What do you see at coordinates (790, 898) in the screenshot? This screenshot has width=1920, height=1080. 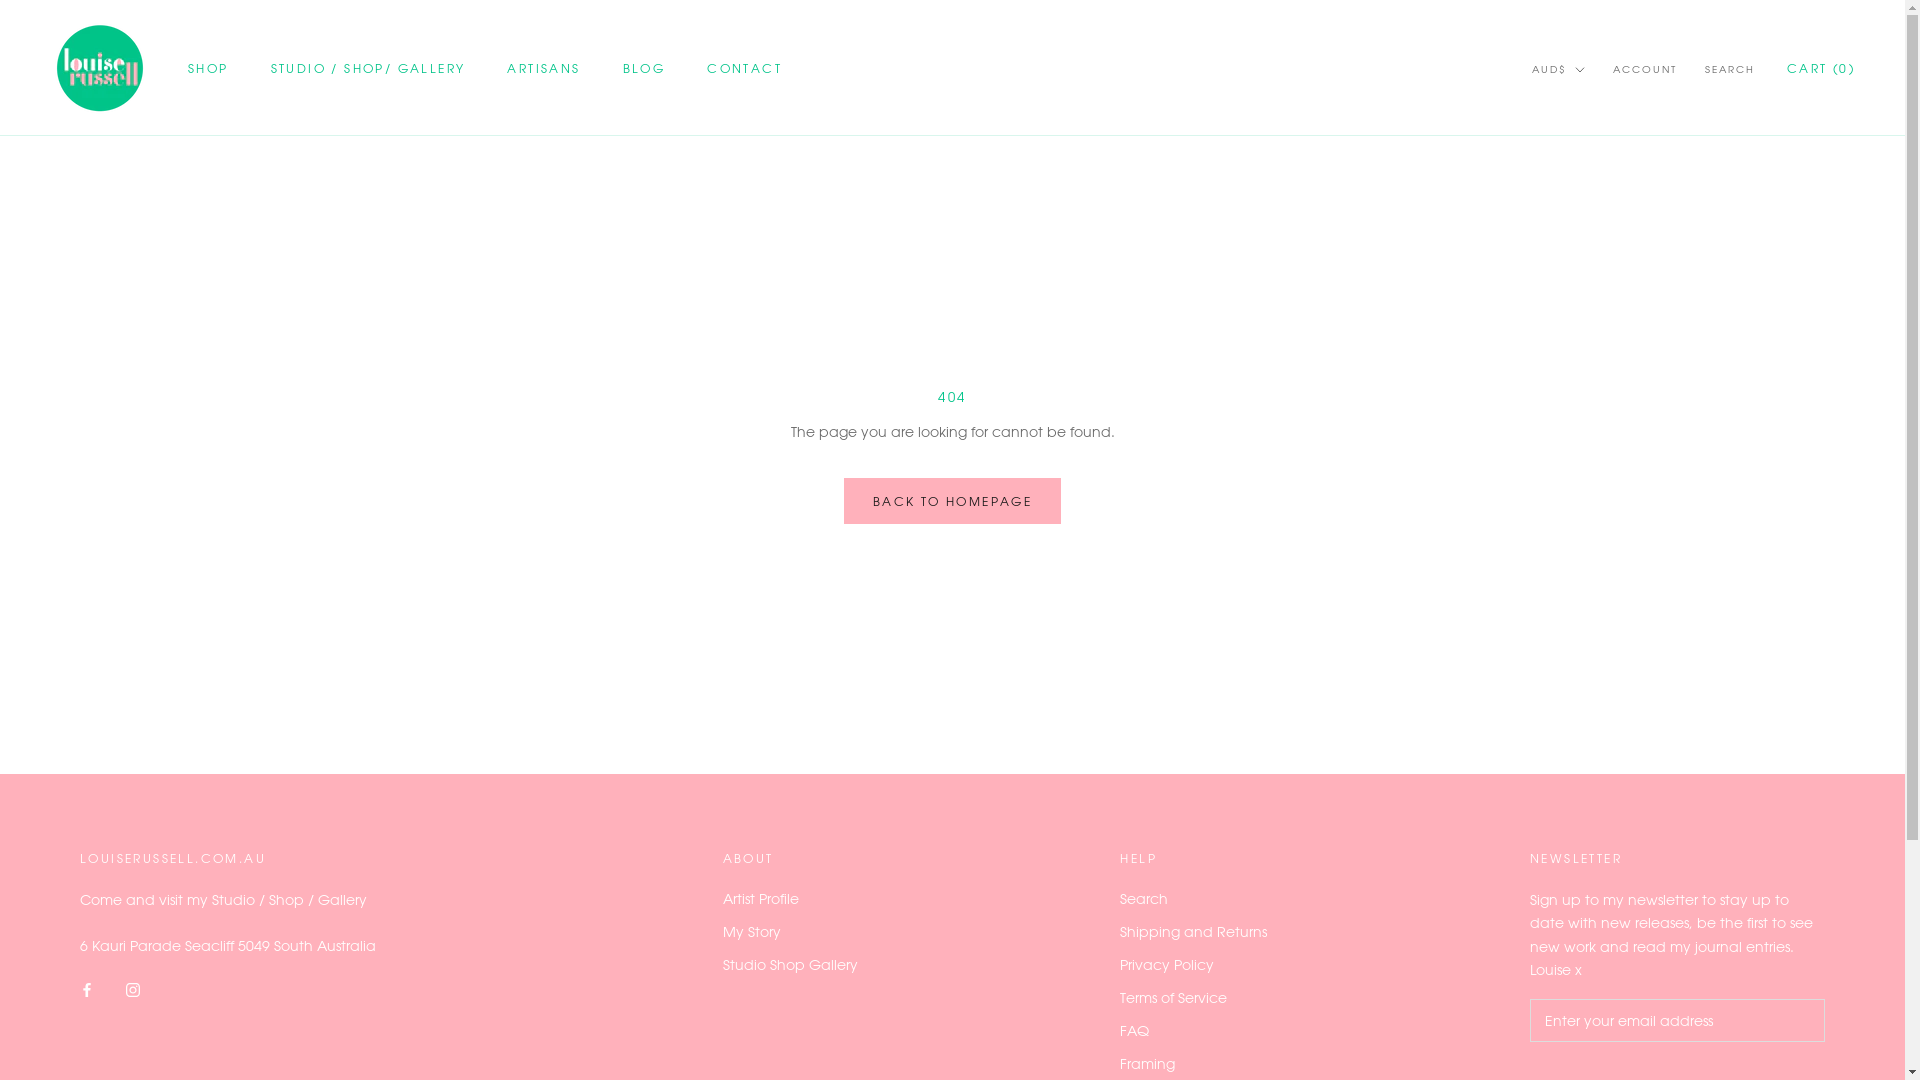 I see `Artist Profile` at bounding box center [790, 898].